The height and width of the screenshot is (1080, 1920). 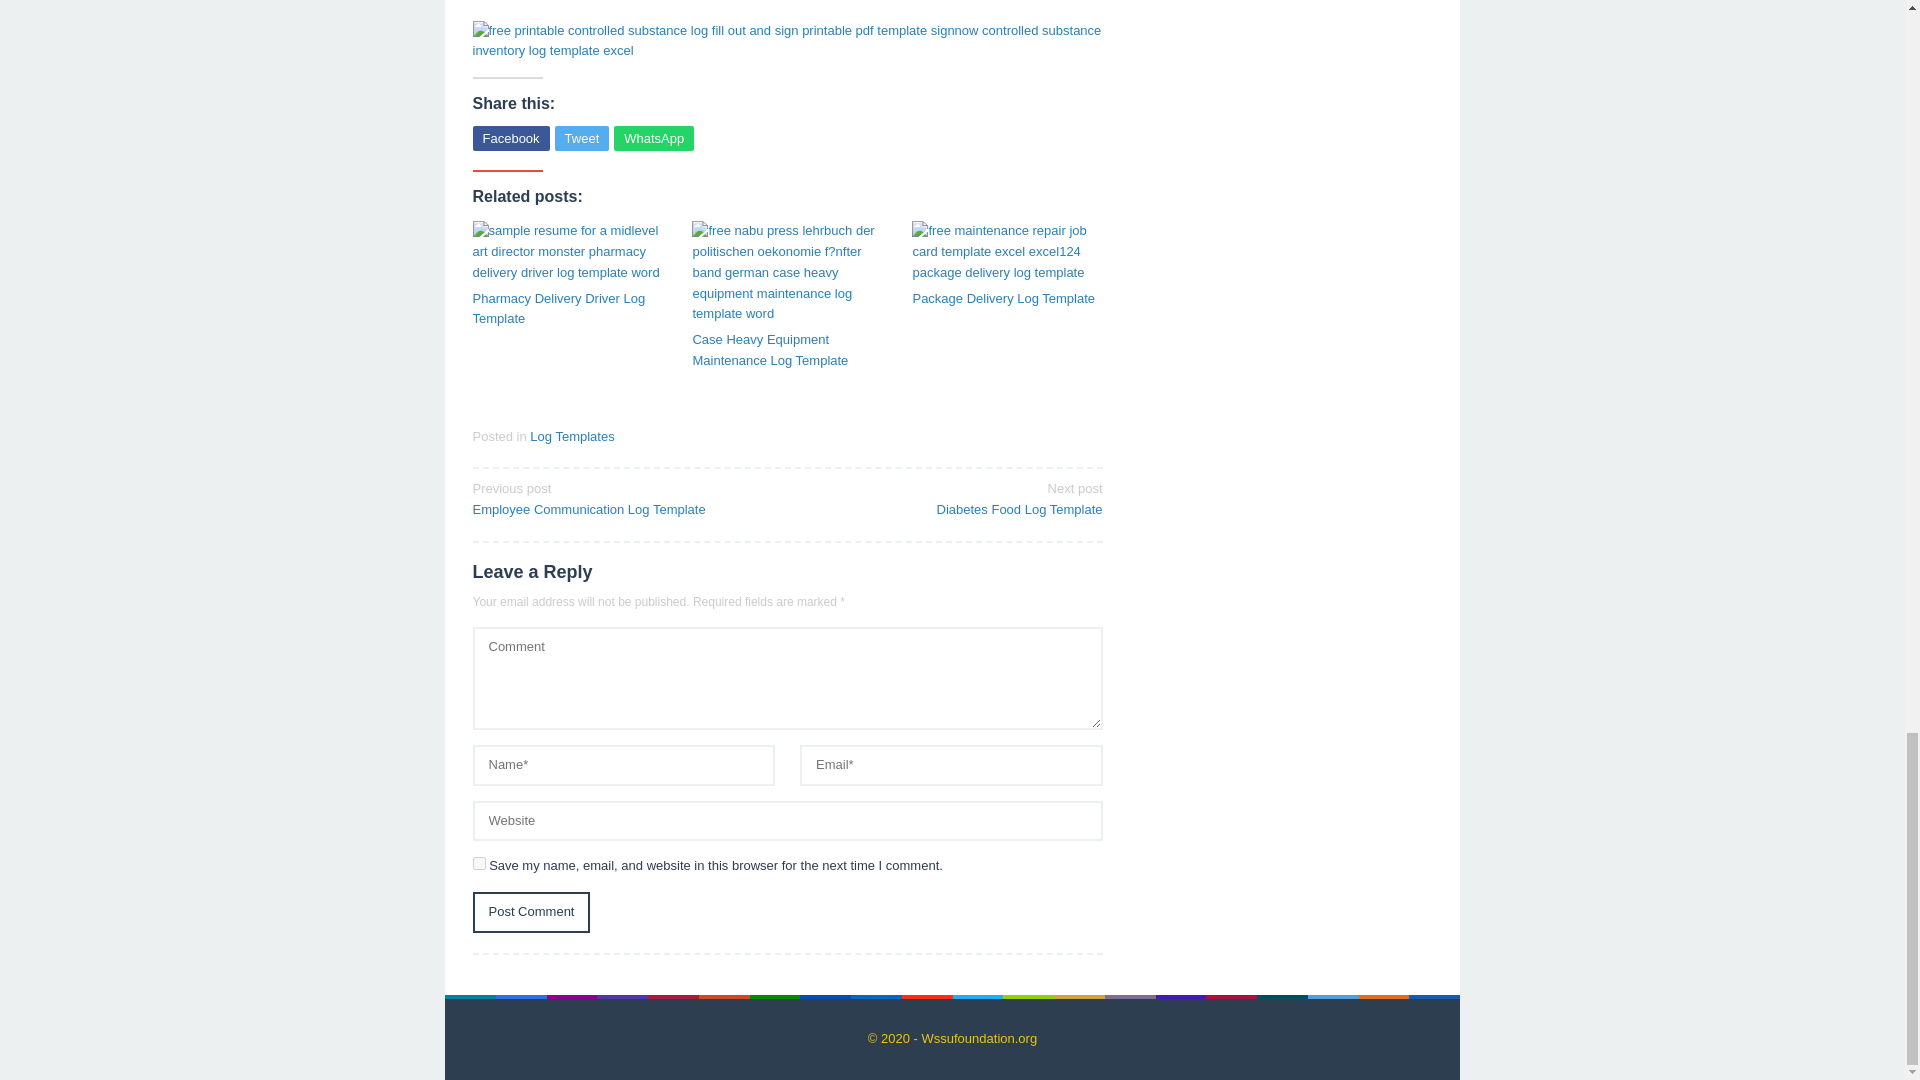 What do you see at coordinates (1007, 299) in the screenshot?
I see `Package Delivery Log Template` at bounding box center [1007, 299].